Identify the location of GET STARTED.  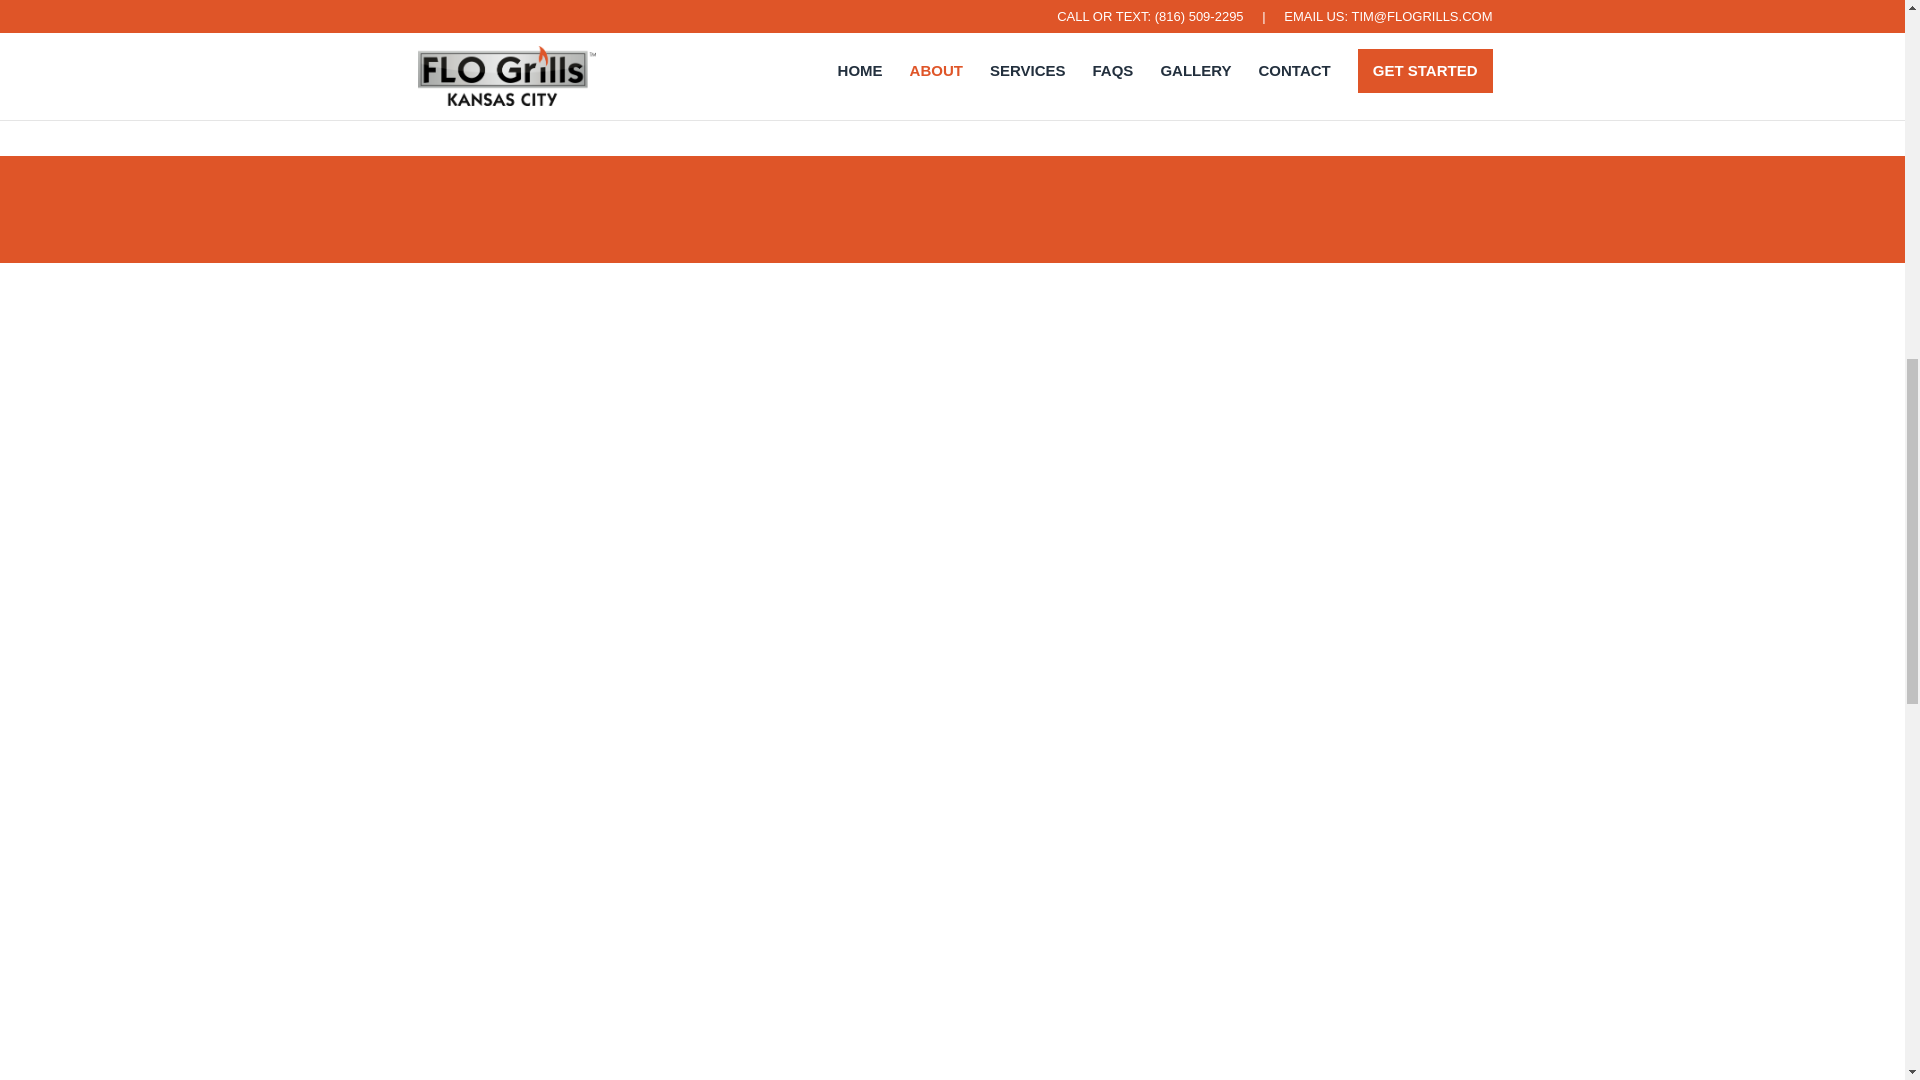
(883, 14).